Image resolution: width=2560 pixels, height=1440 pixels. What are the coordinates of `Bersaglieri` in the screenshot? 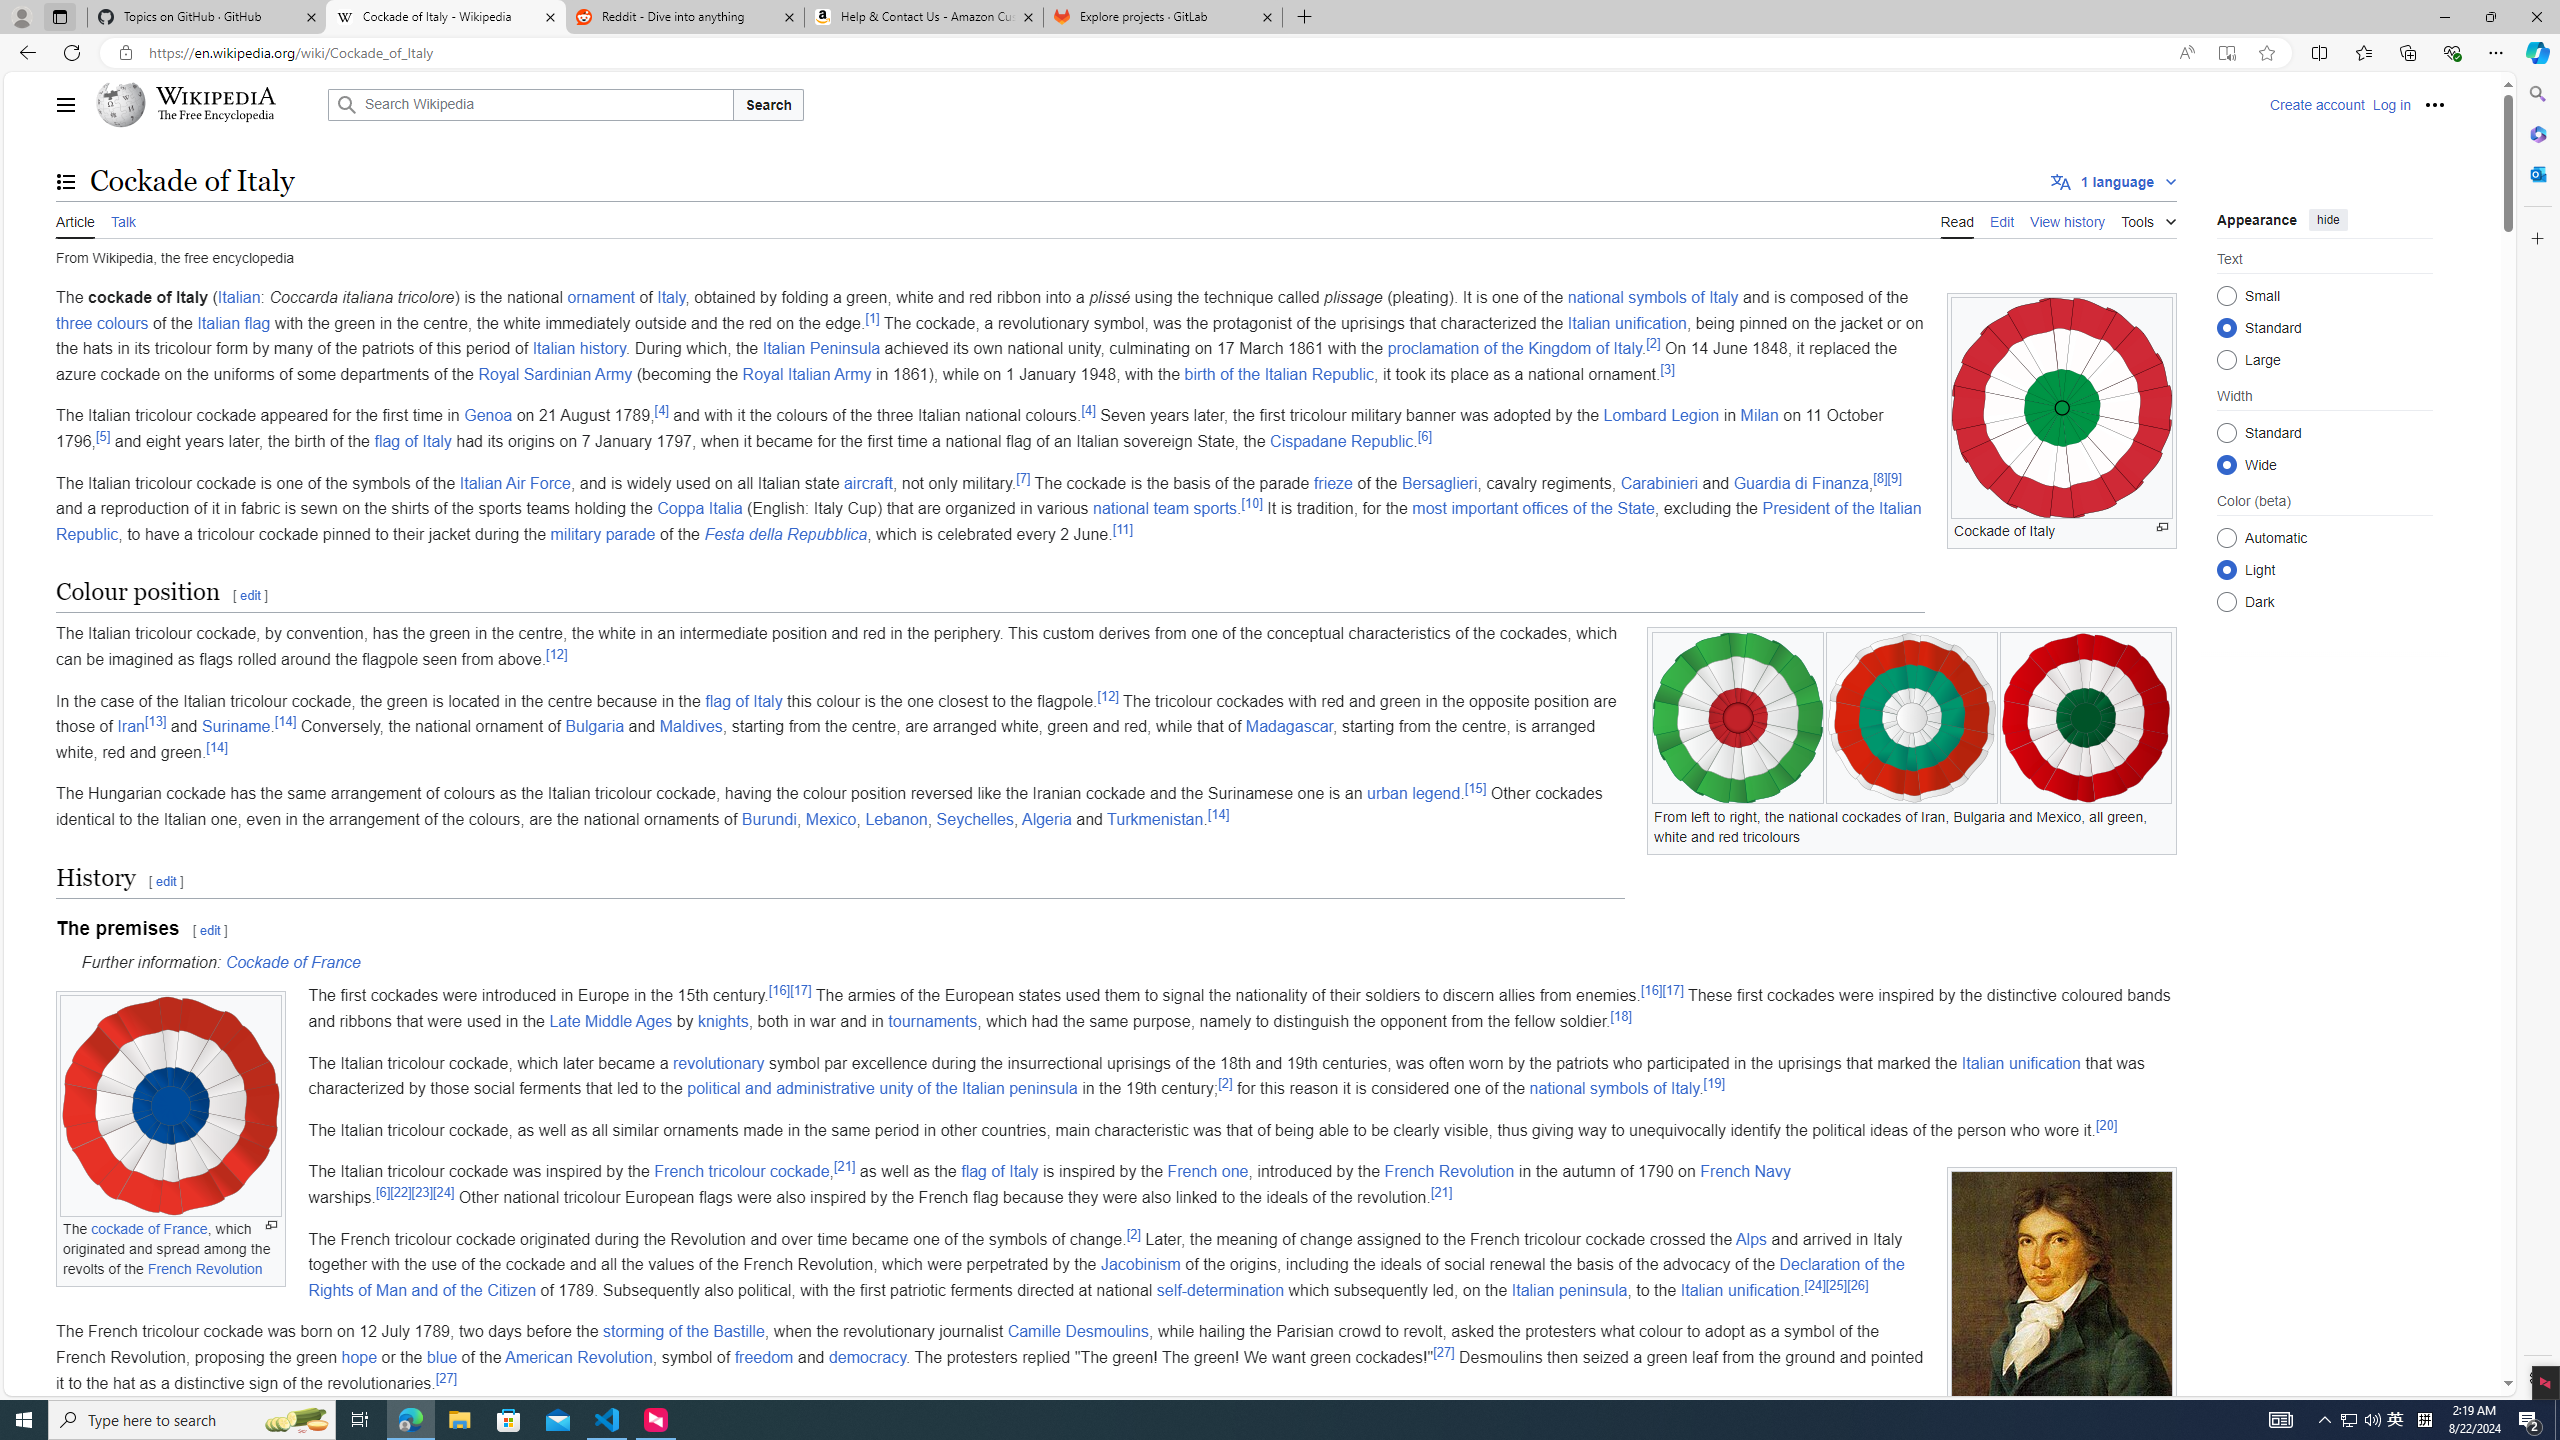 It's located at (1438, 482).